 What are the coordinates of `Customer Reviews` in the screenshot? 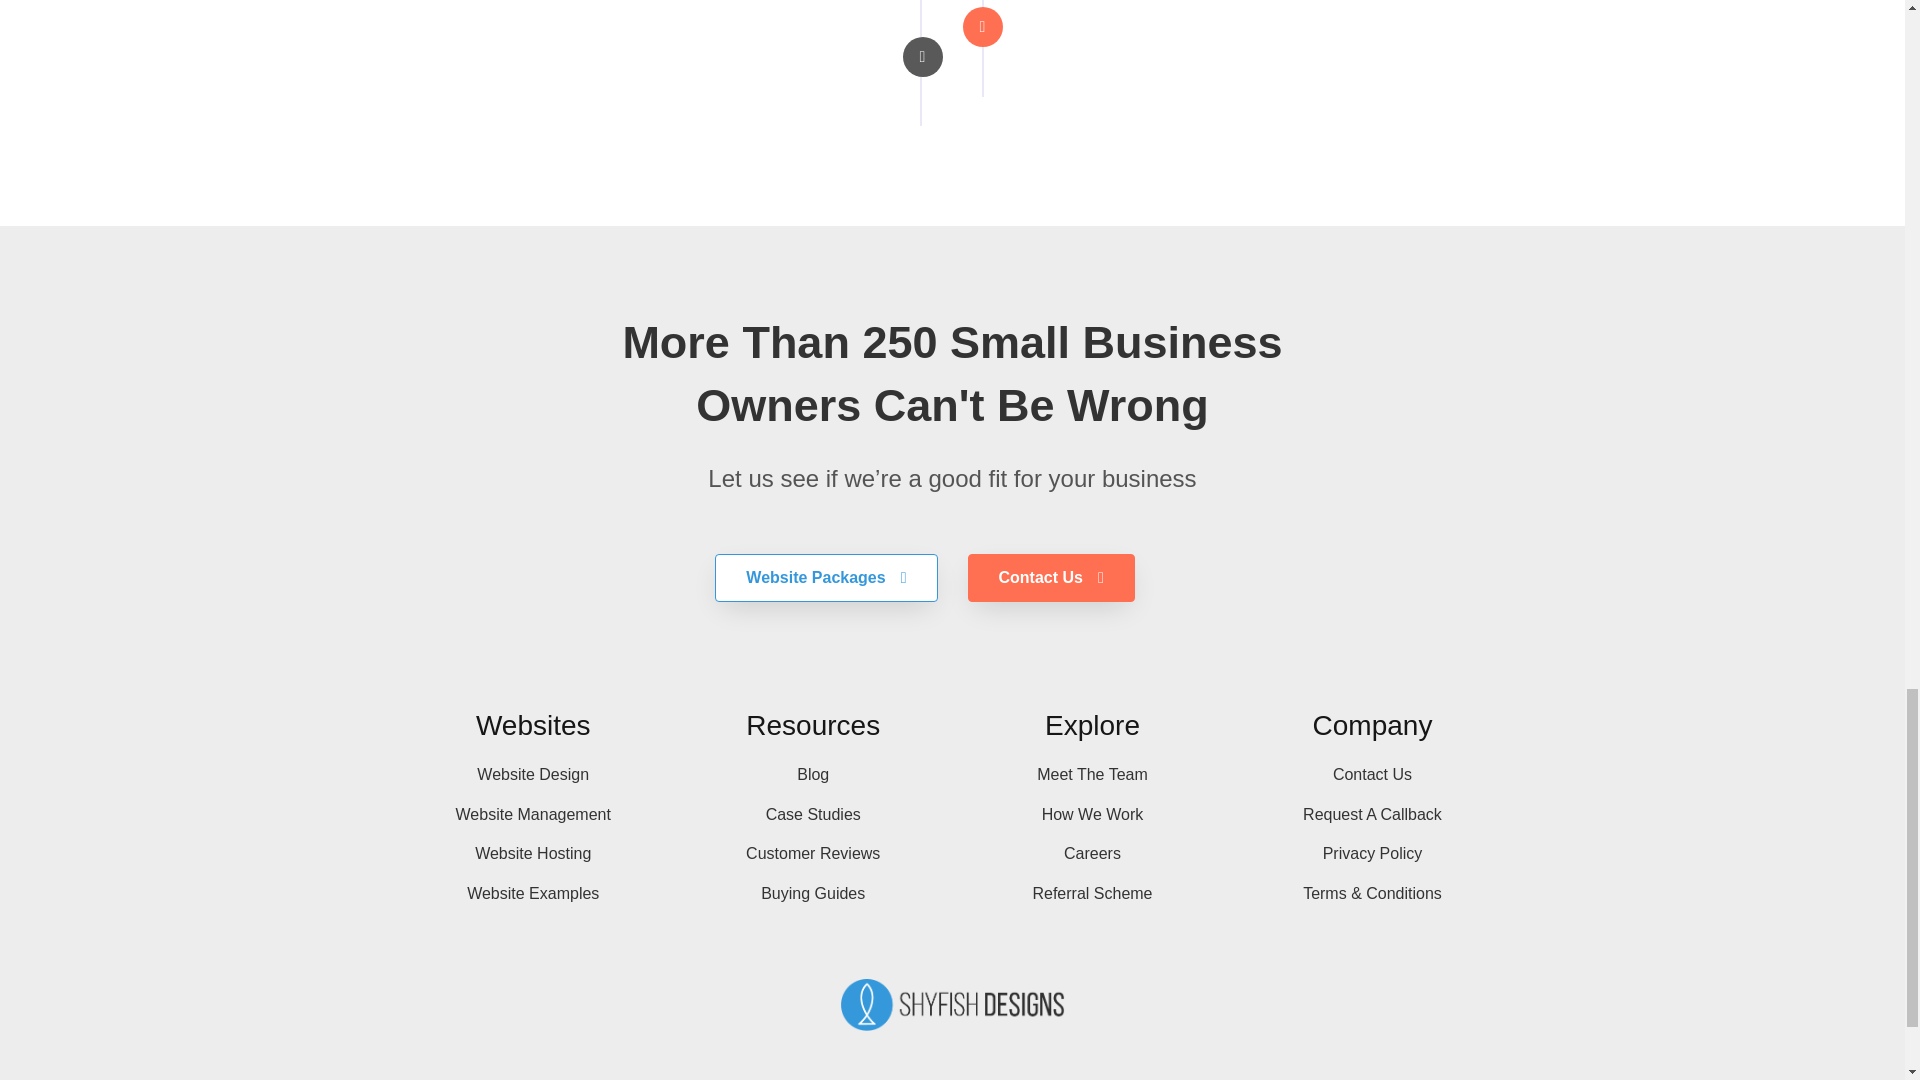 It's located at (812, 854).